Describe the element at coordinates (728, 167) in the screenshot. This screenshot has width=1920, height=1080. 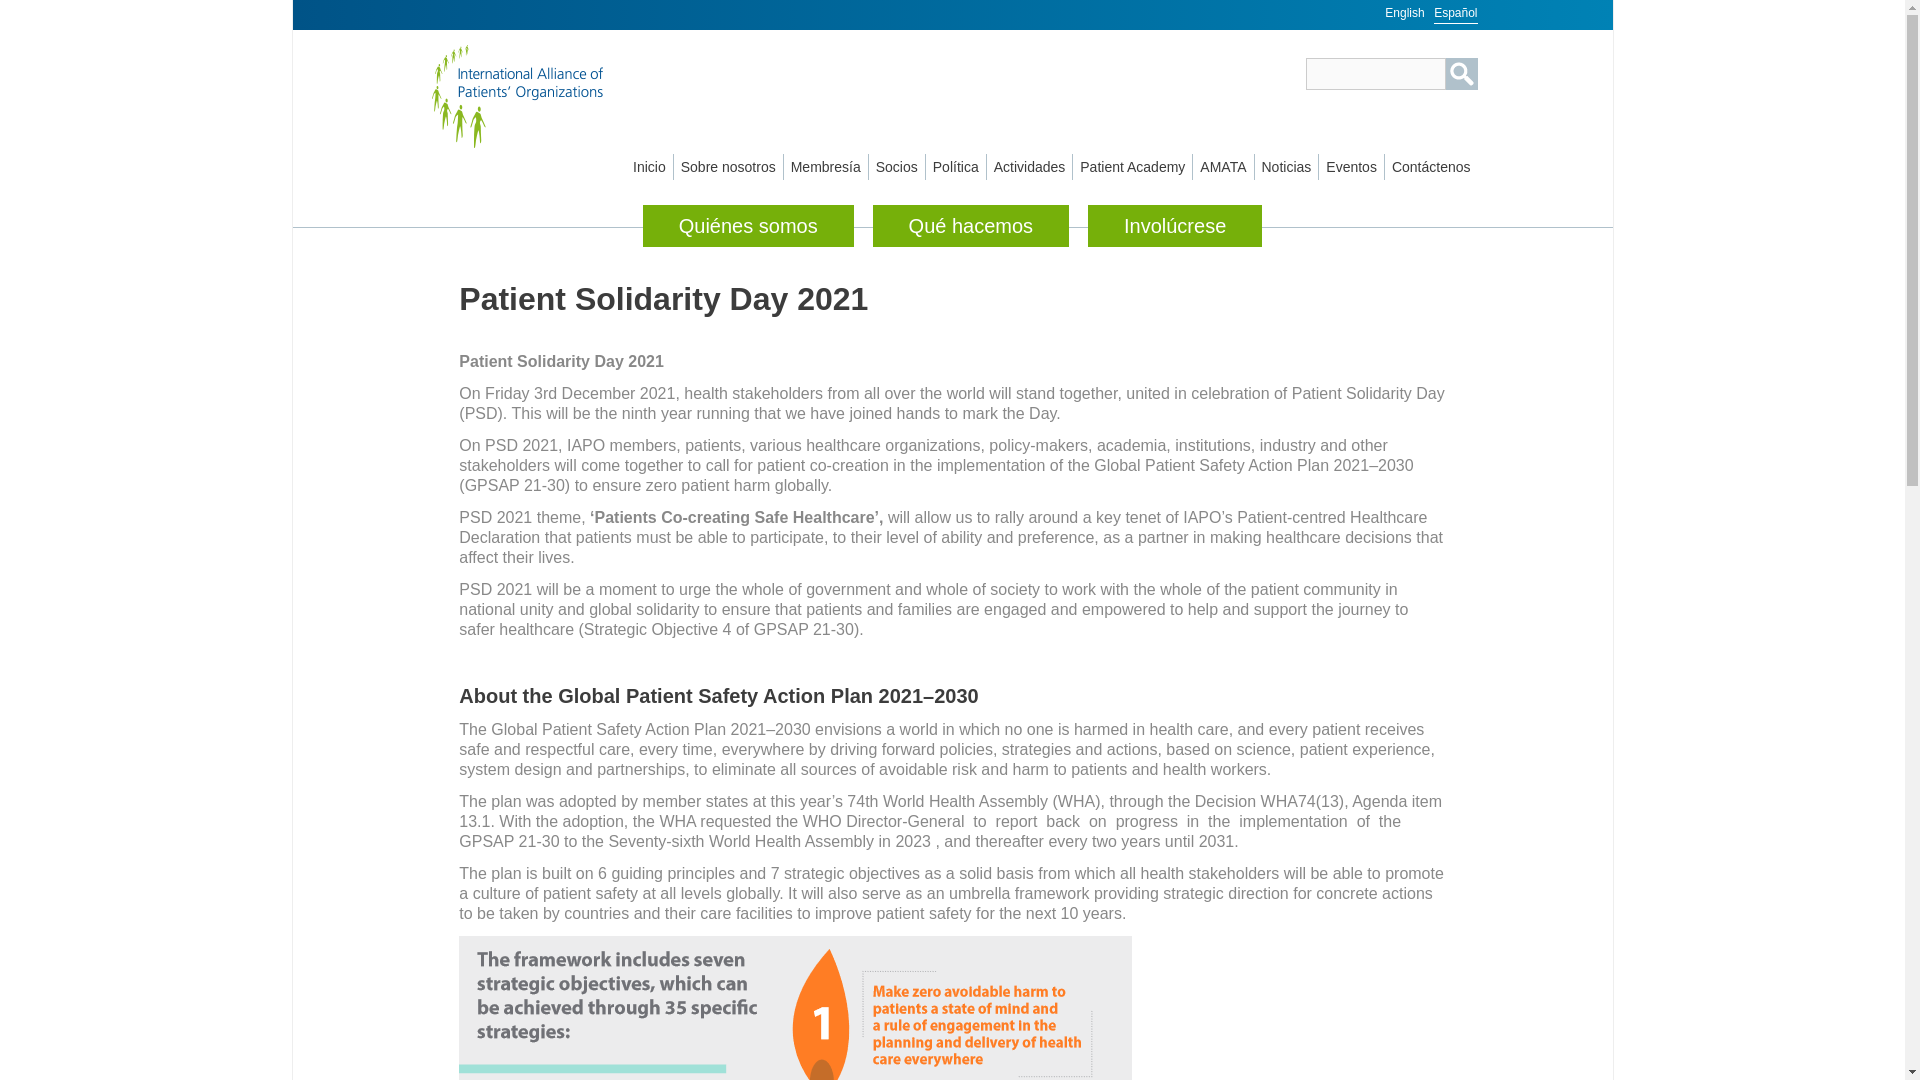
I see `Sobre nosotros` at that location.